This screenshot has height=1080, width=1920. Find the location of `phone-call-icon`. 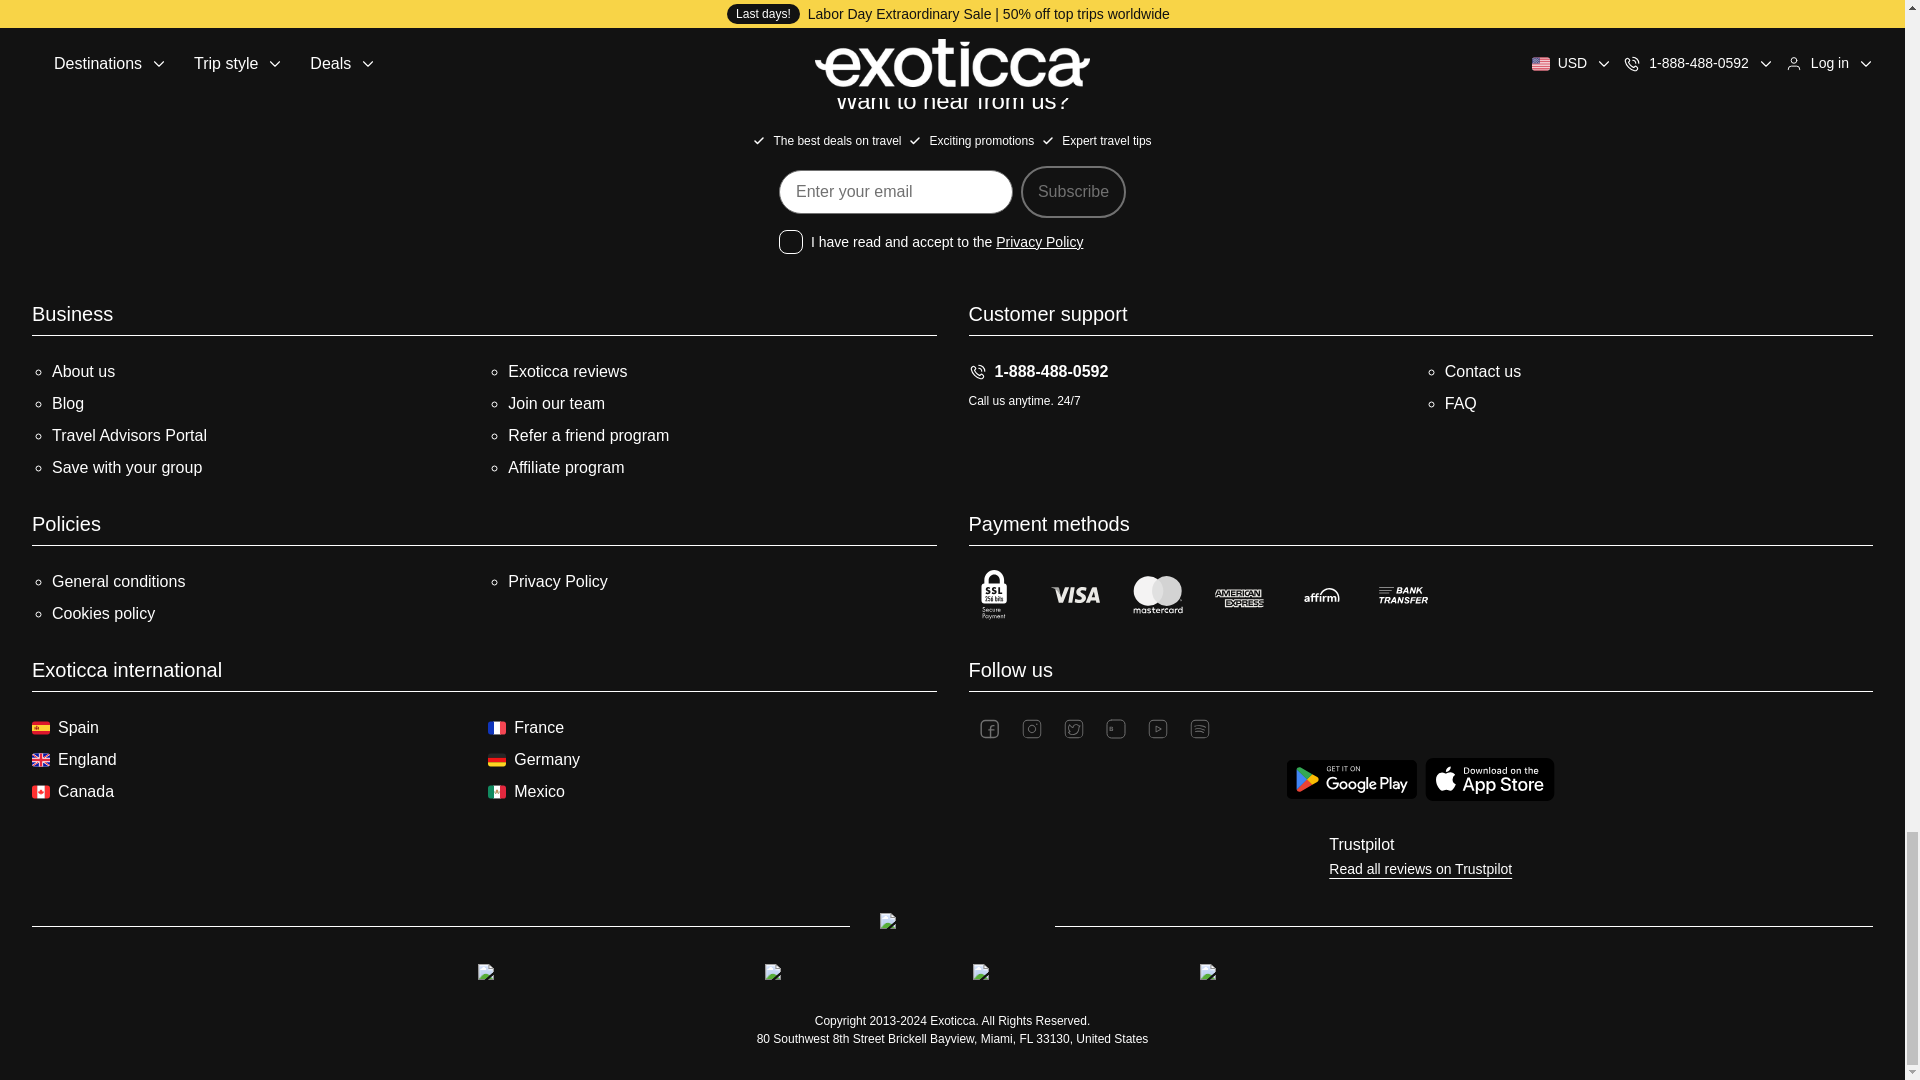

phone-call-icon is located at coordinates (976, 372).